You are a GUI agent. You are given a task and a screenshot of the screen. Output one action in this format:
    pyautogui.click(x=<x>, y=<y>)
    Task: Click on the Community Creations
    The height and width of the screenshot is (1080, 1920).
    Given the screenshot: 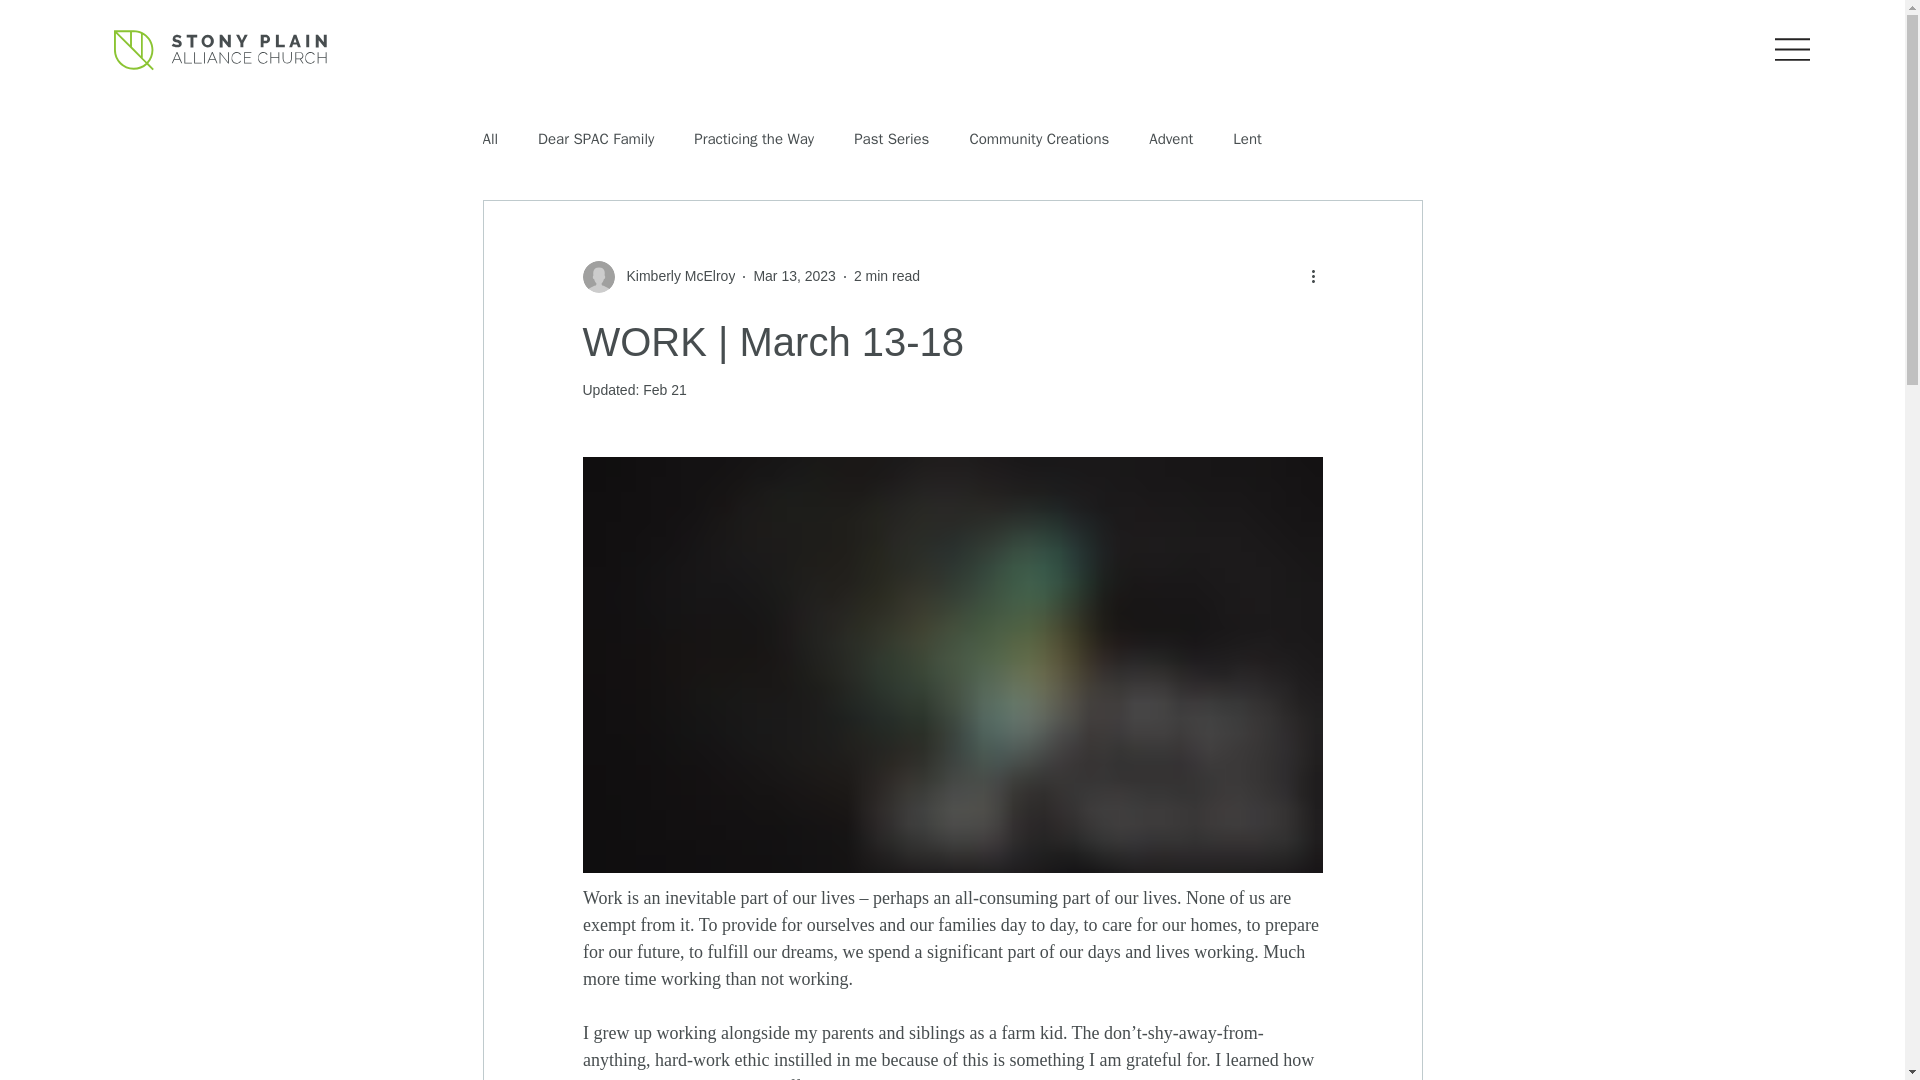 What is the action you would take?
    pyautogui.click(x=1039, y=139)
    